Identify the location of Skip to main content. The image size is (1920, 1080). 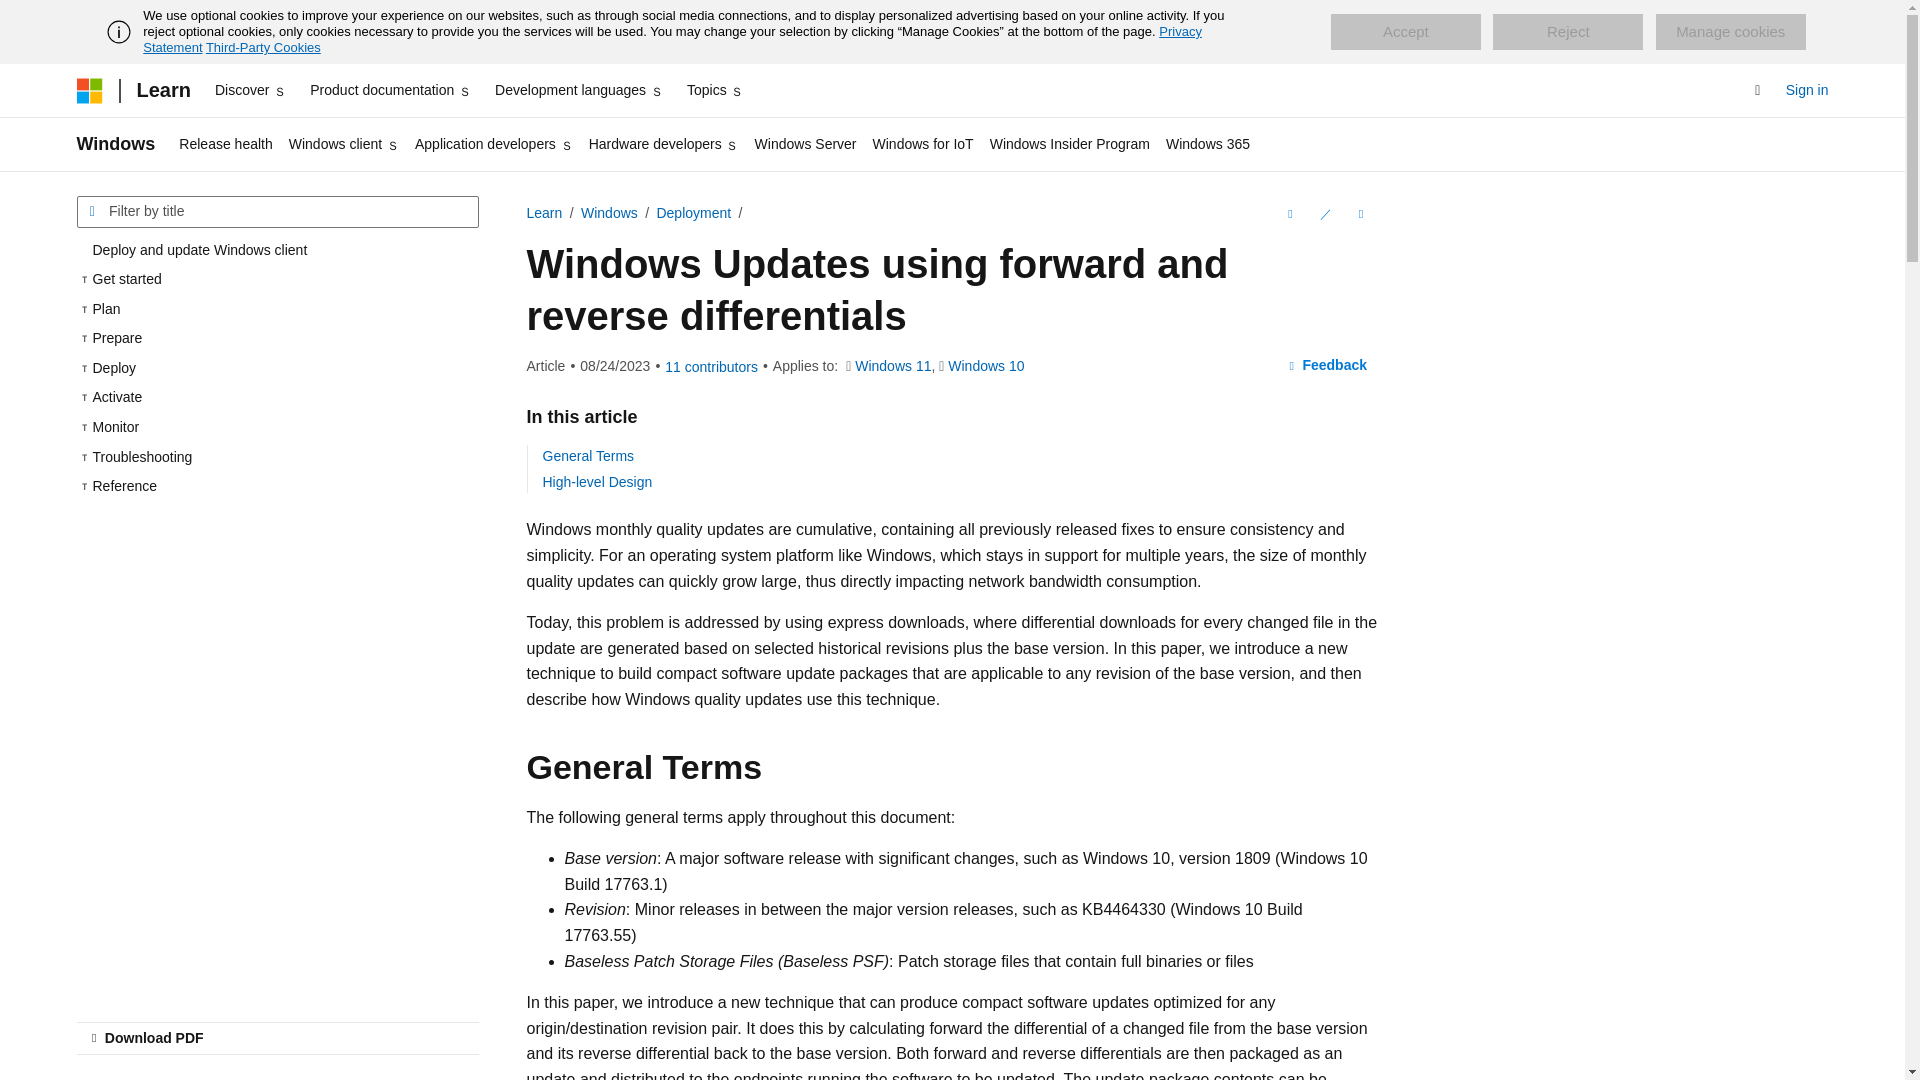
(15, 16).